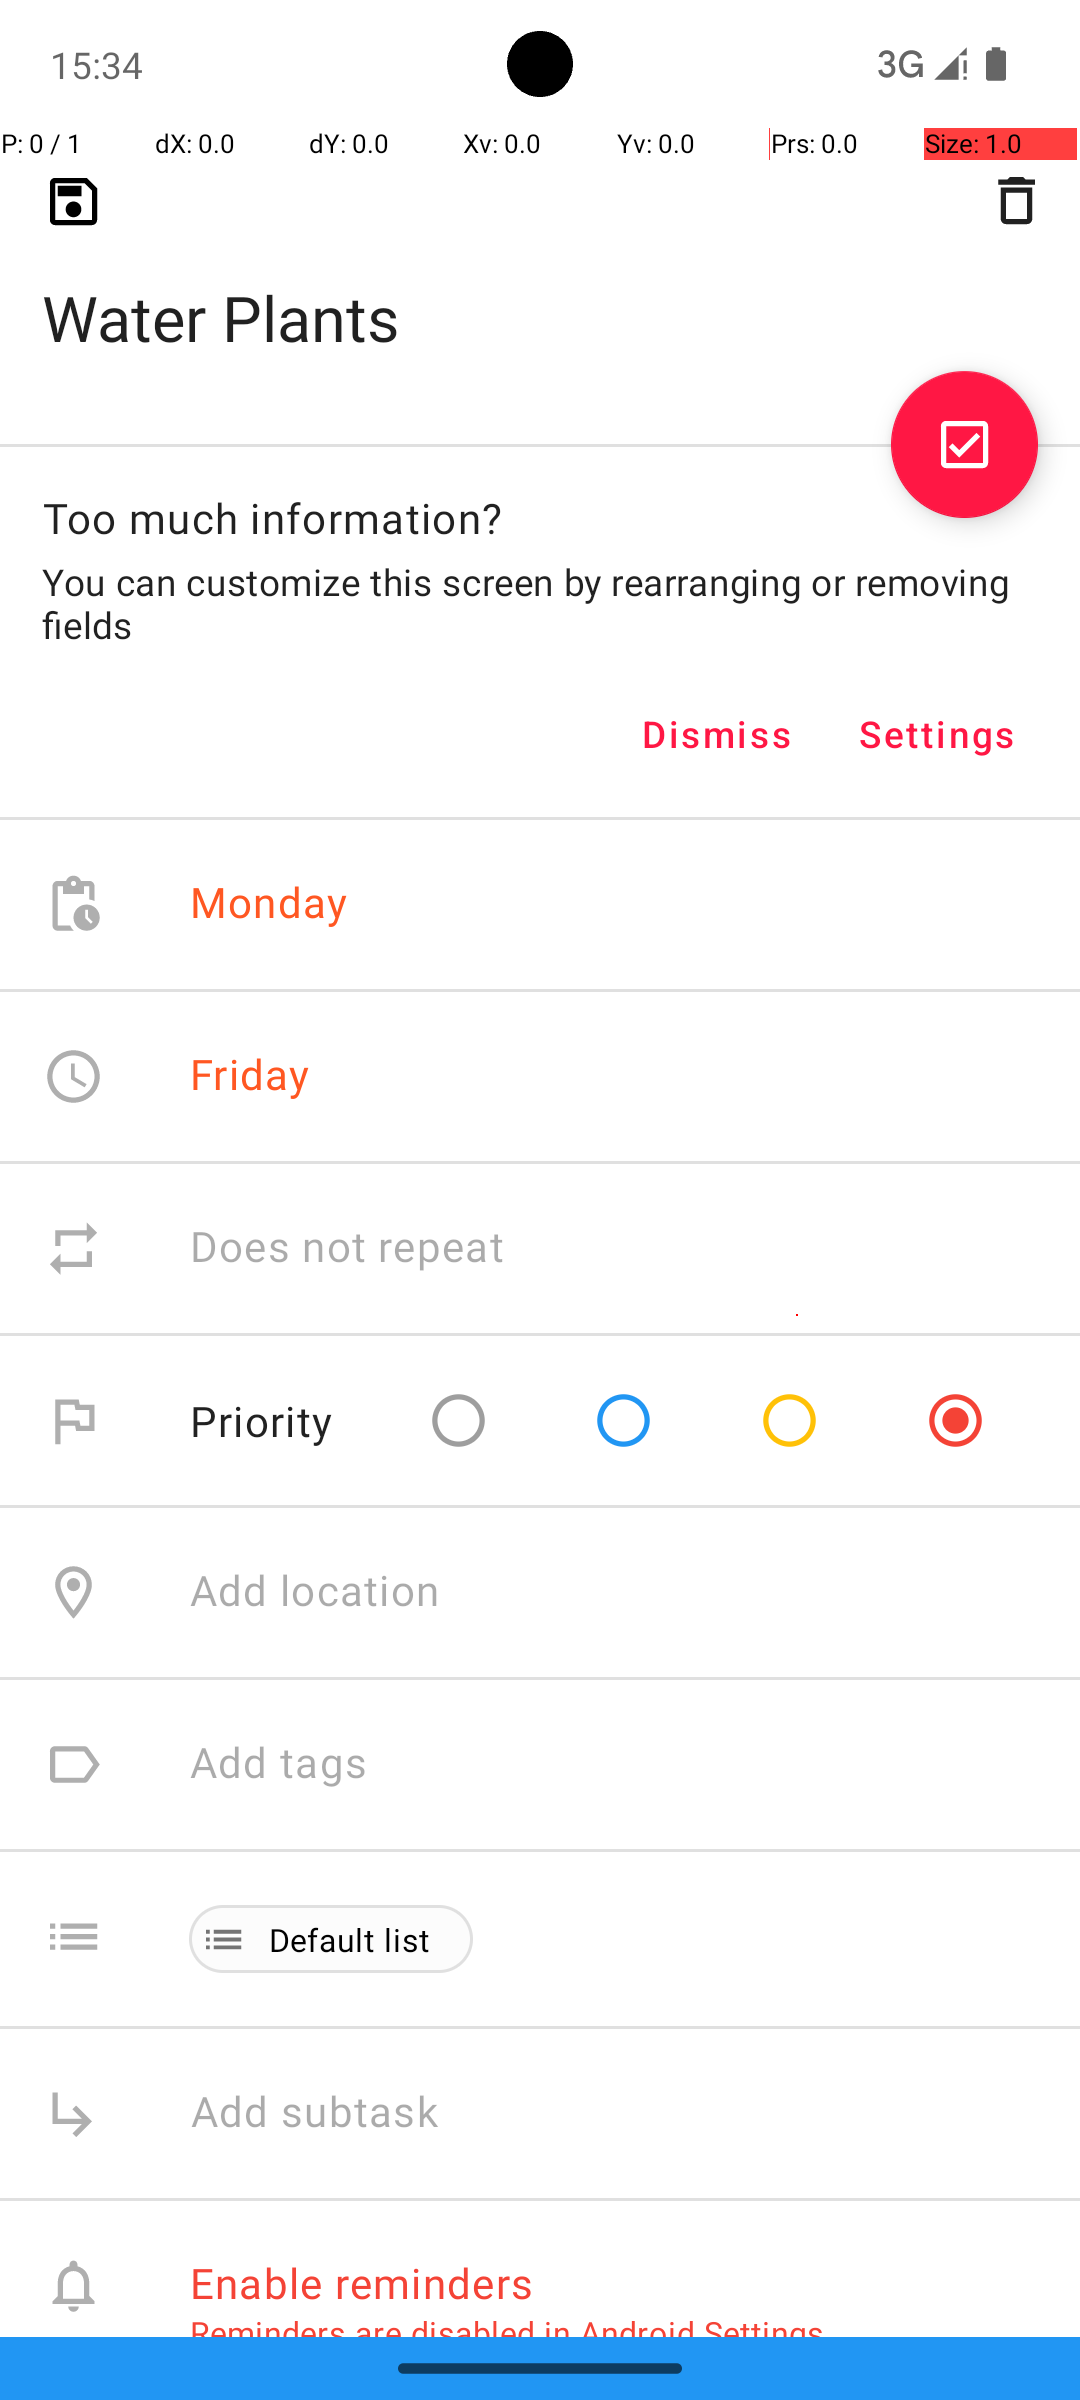  What do you see at coordinates (362, 2282) in the screenshot?
I see `Enable reminders` at bounding box center [362, 2282].